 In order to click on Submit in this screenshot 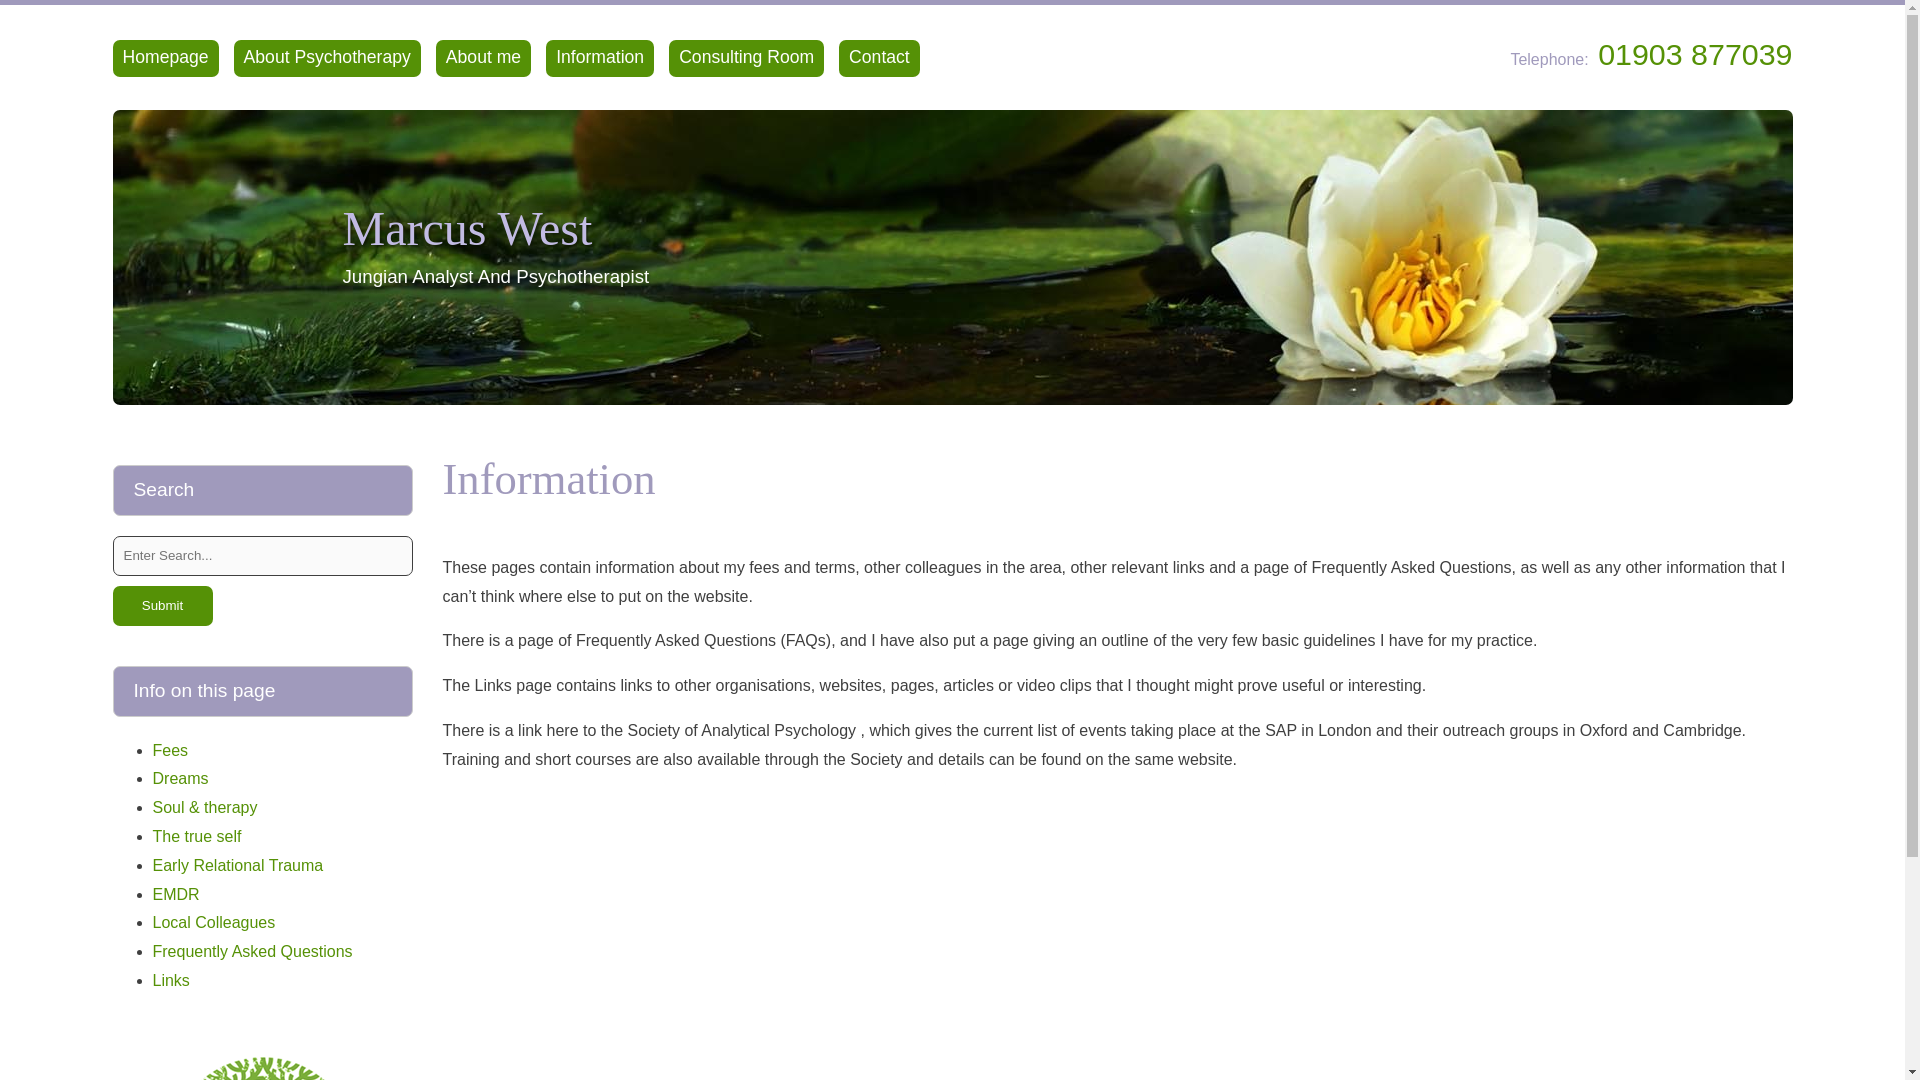, I will do `click(161, 606)`.